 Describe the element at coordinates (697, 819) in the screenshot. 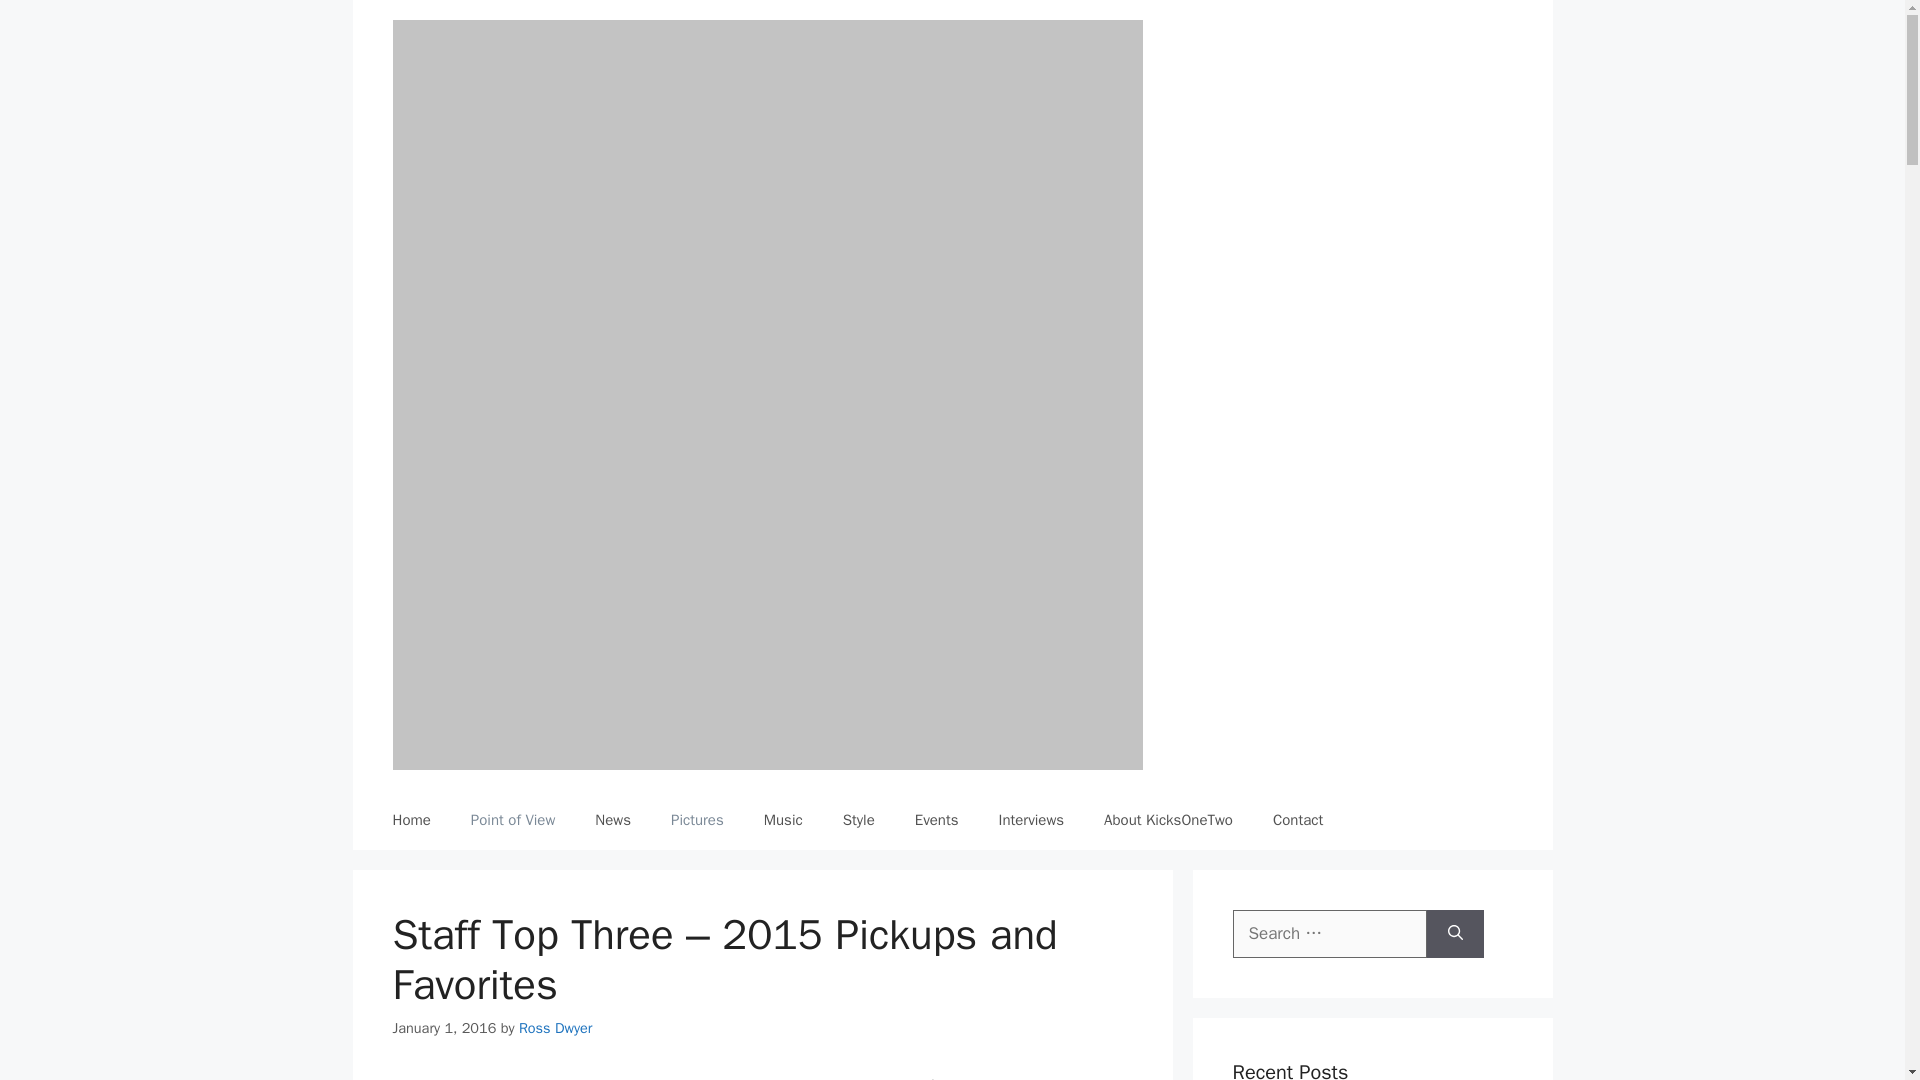

I see `Pictures` at that location.